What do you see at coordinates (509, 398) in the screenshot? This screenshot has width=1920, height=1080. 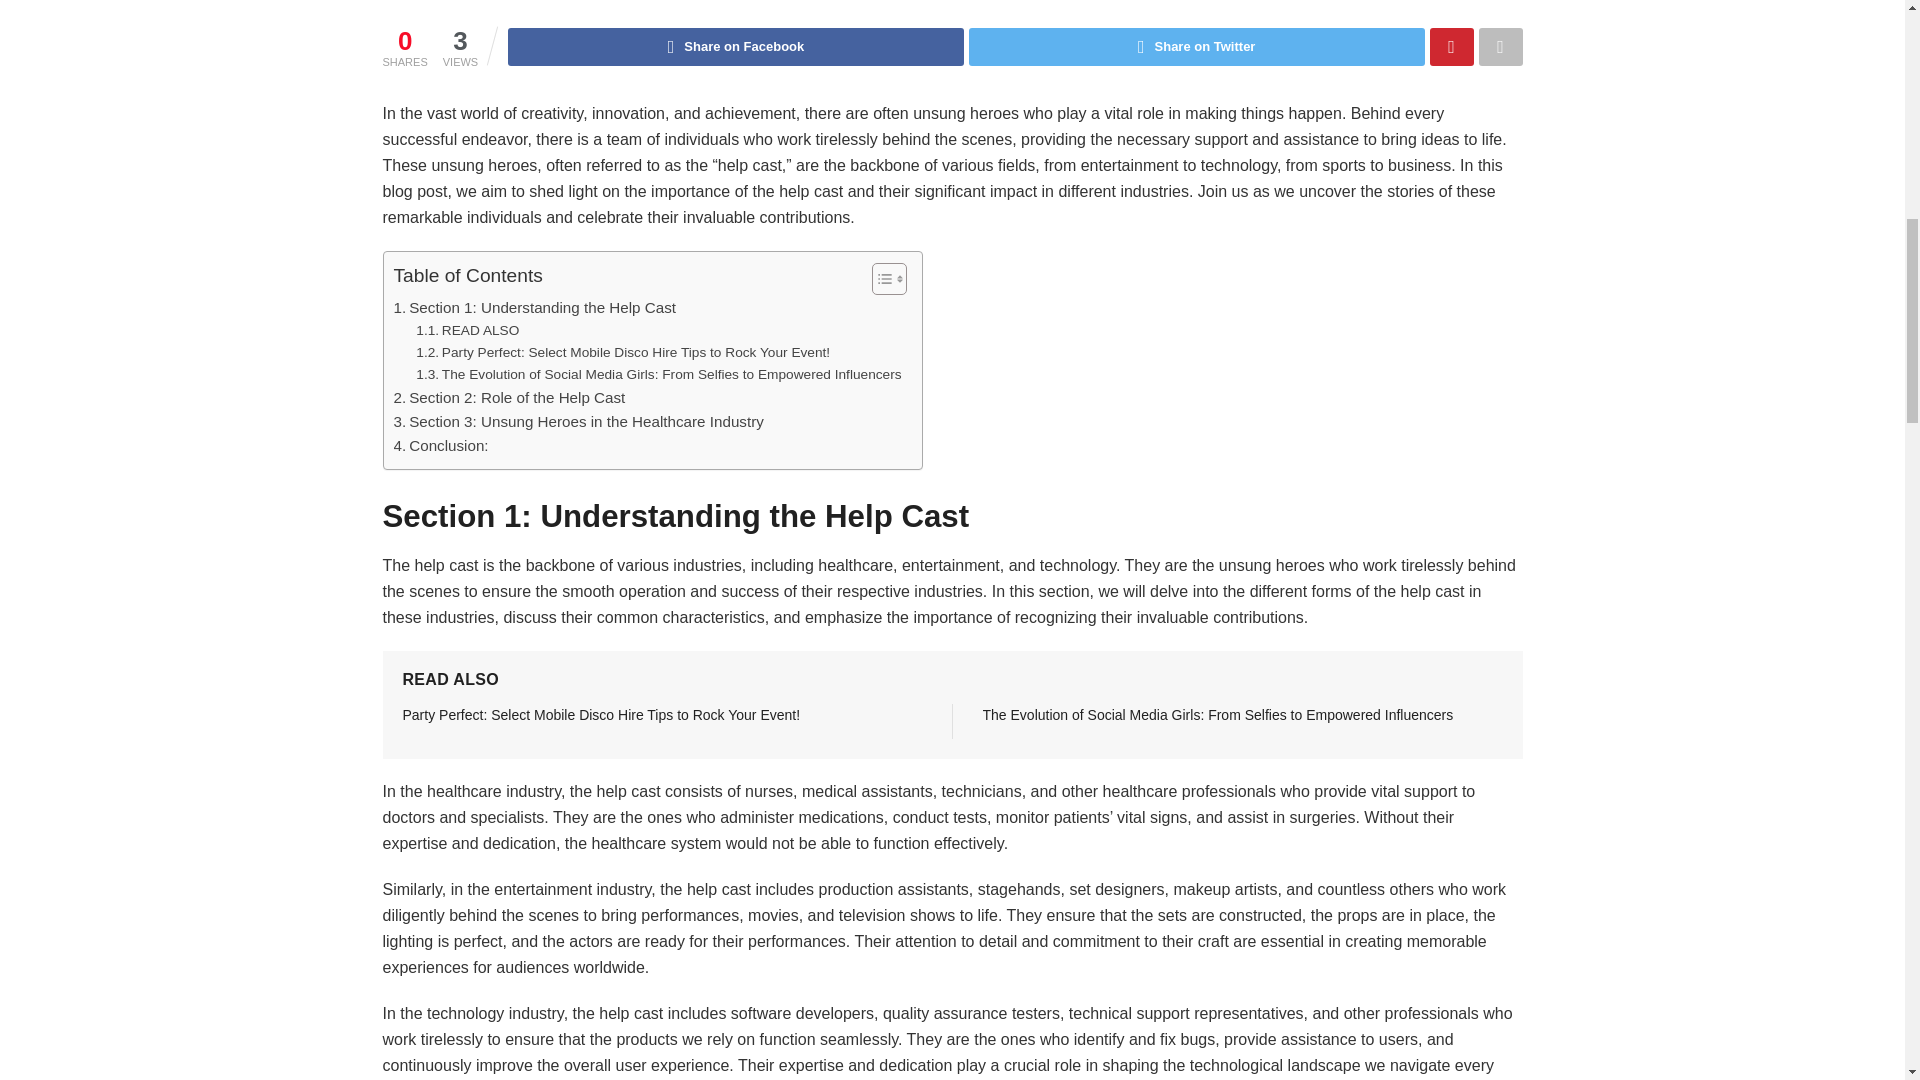 I see `Section 2: Role of the Help Cast` at bounding box center [509, 398].